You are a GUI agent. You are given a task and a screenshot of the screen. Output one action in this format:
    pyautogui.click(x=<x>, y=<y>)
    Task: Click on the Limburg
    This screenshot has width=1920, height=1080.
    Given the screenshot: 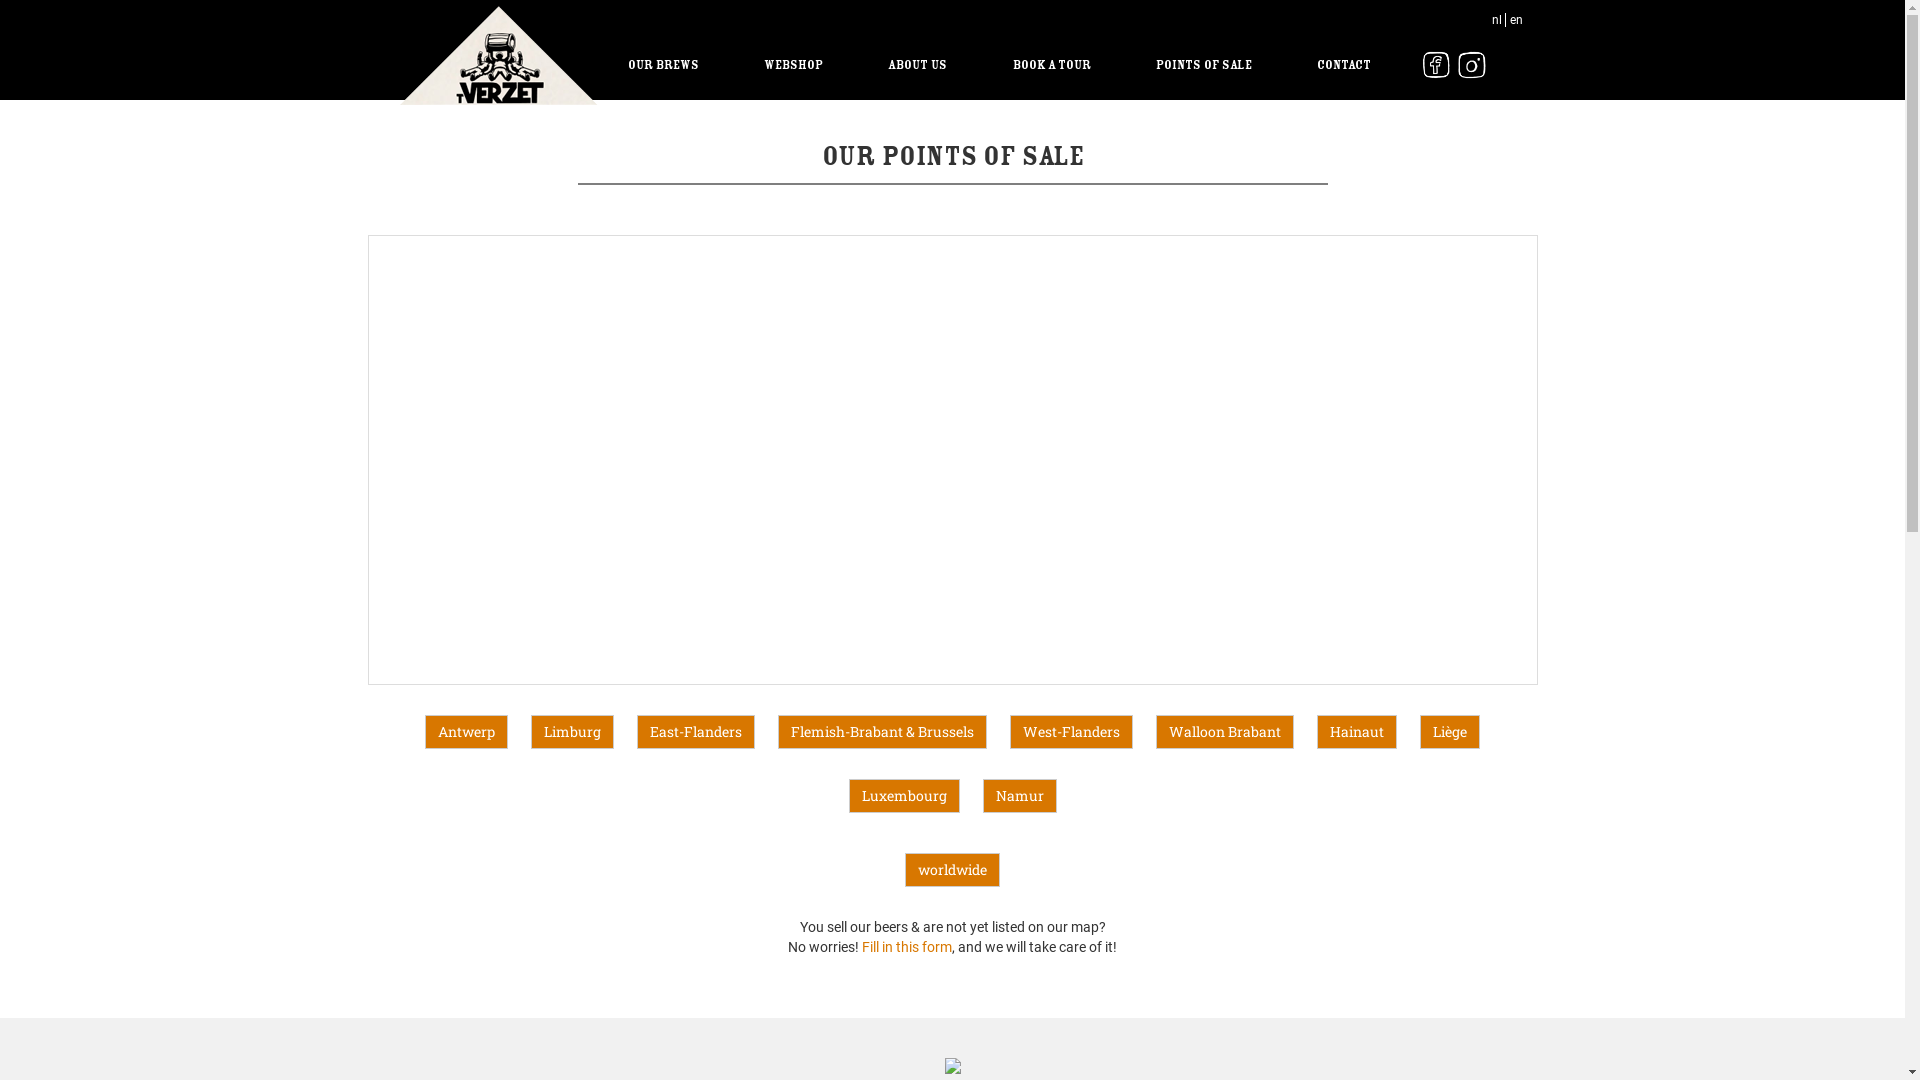 What is the action you would take?
    pyautogui.click(x=572, y=732)
    